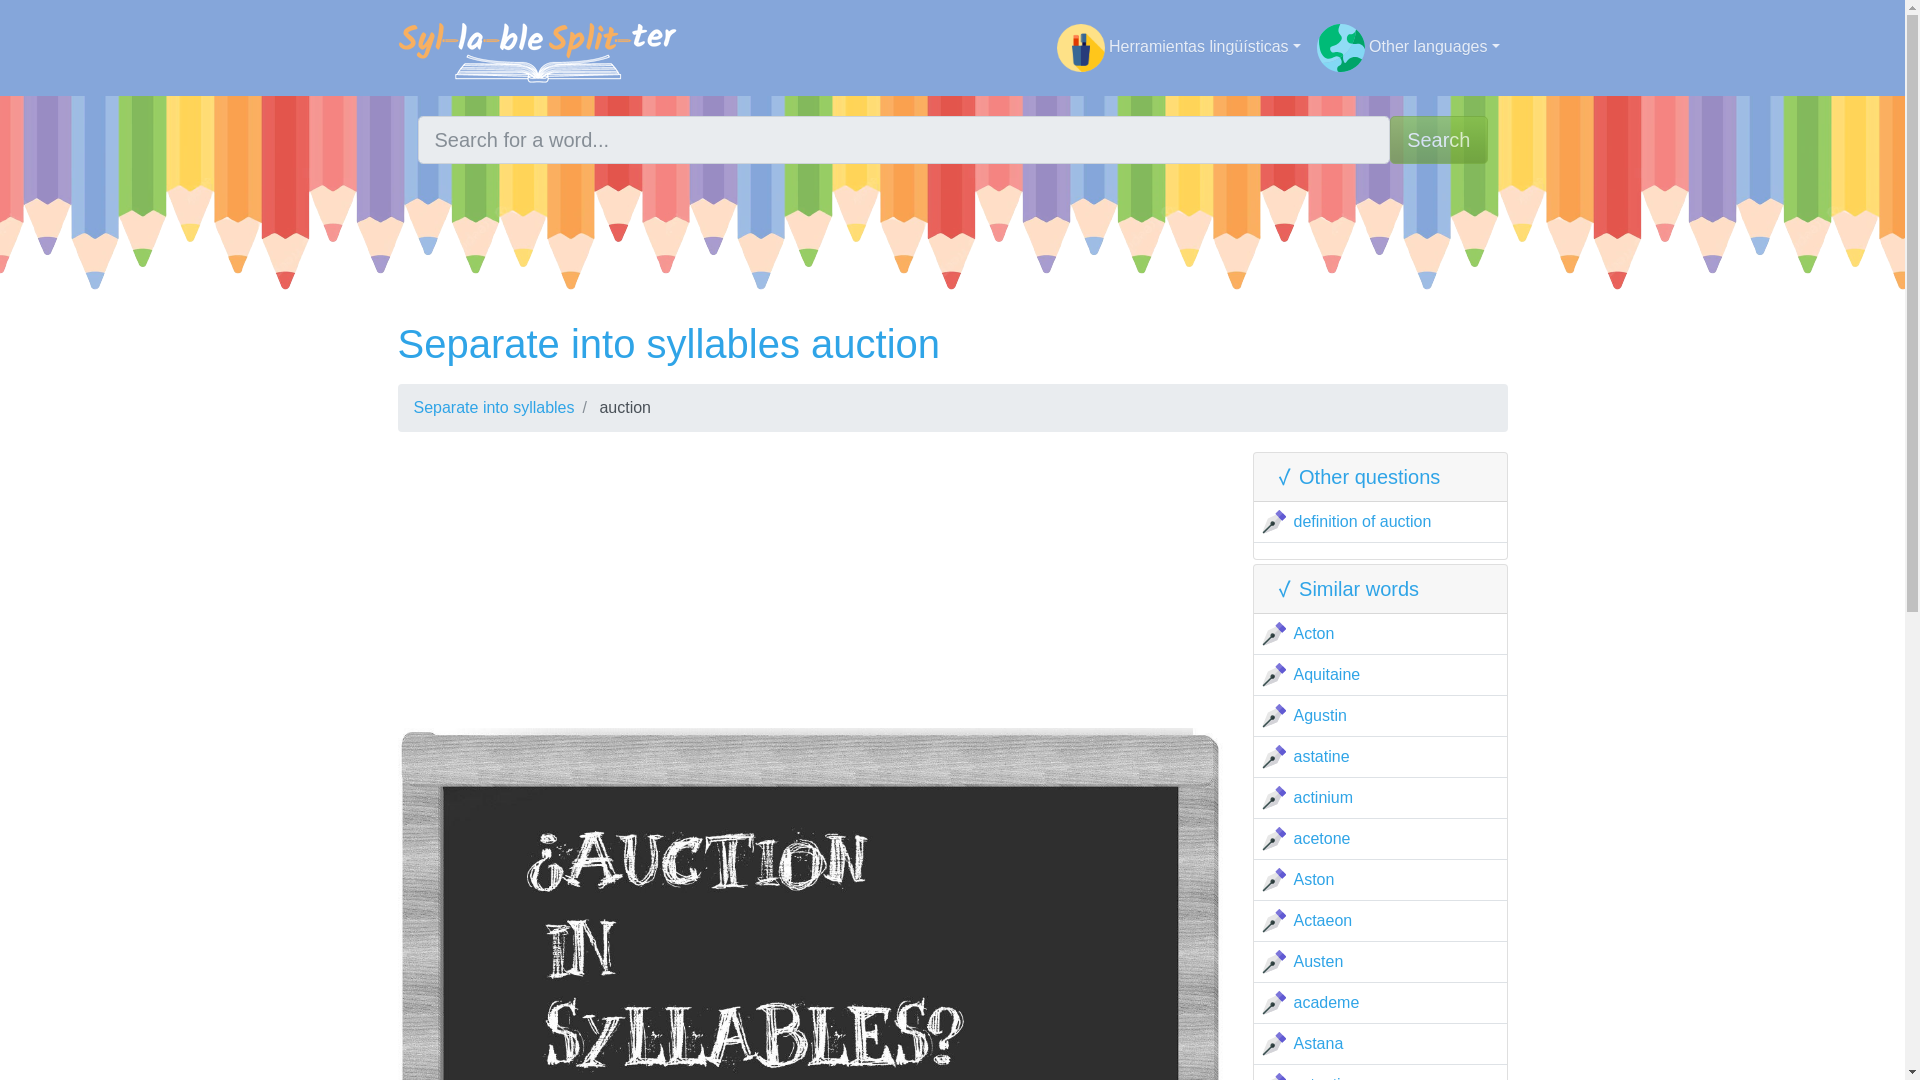  I want to click on Agustin, so click(1320, 715).